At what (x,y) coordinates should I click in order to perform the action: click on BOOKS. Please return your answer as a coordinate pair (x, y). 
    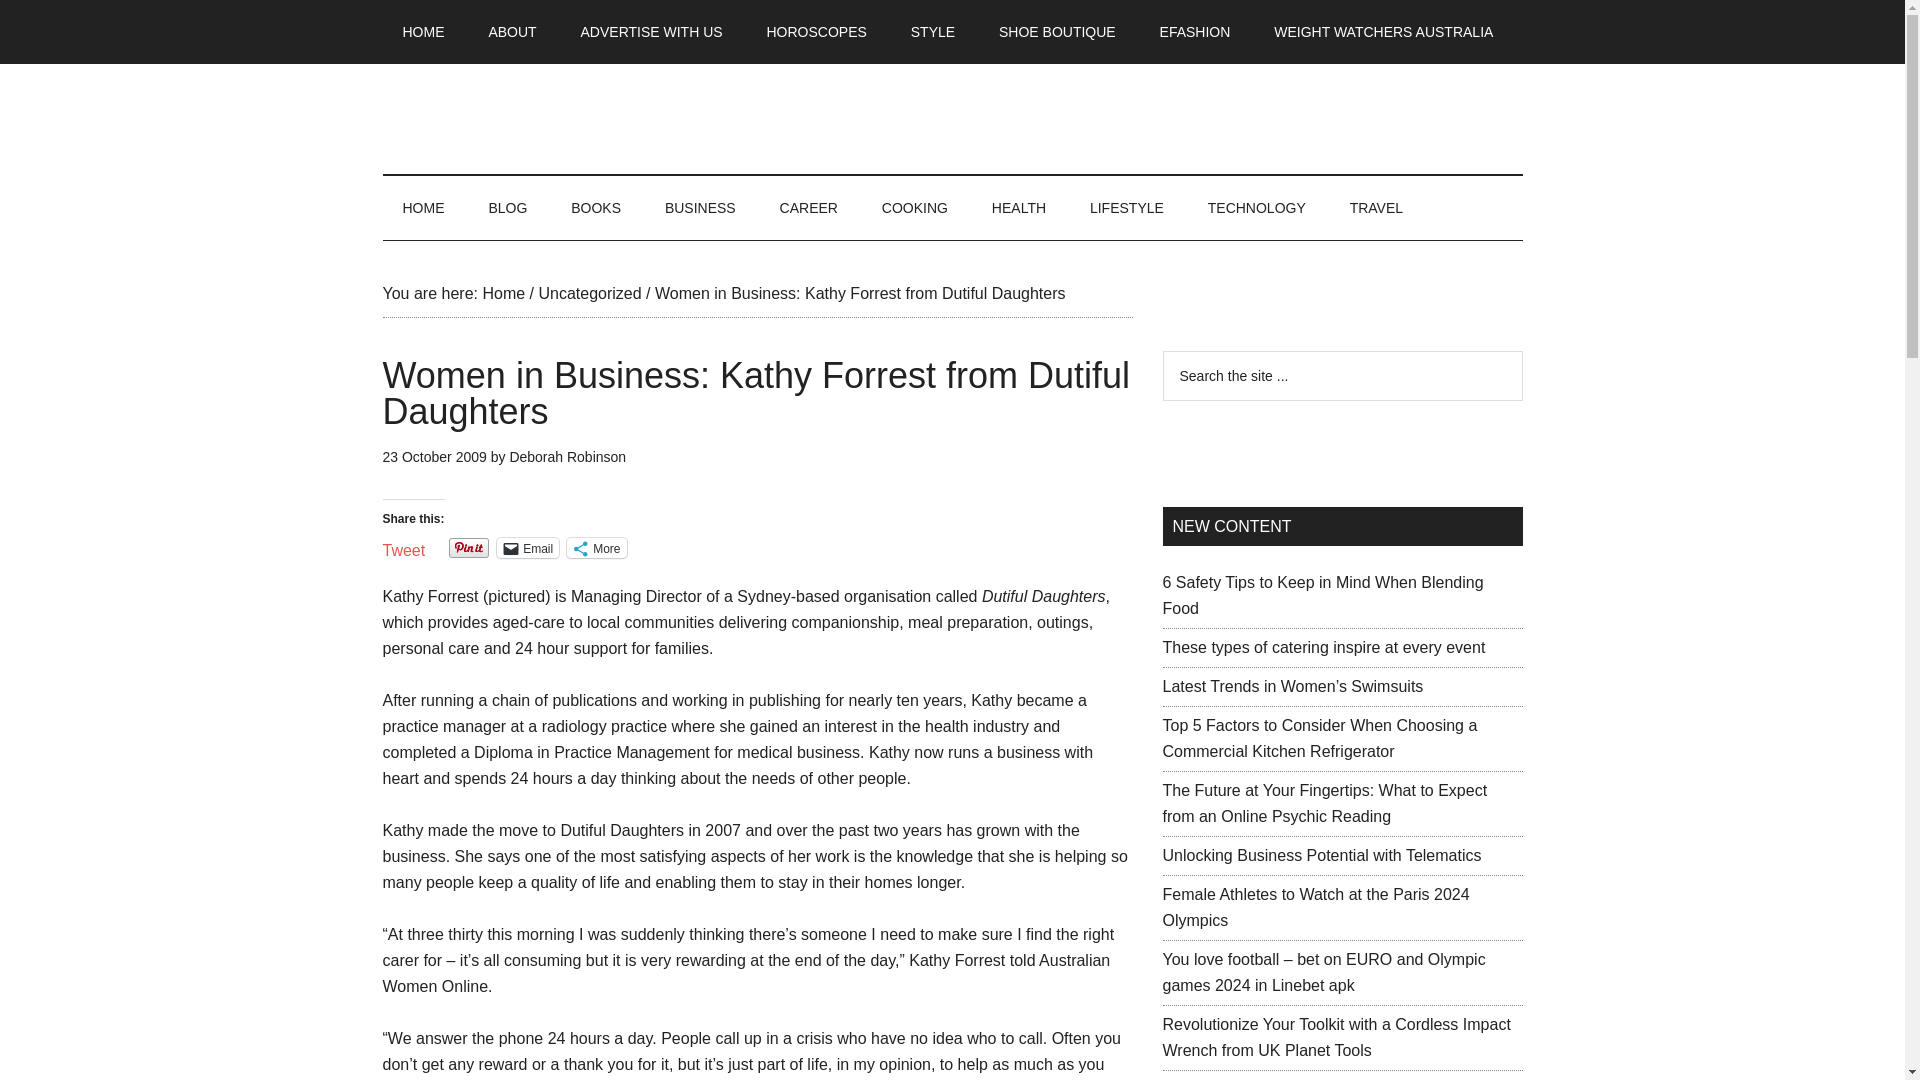
    Looking at the image, I should click on (596, 208).